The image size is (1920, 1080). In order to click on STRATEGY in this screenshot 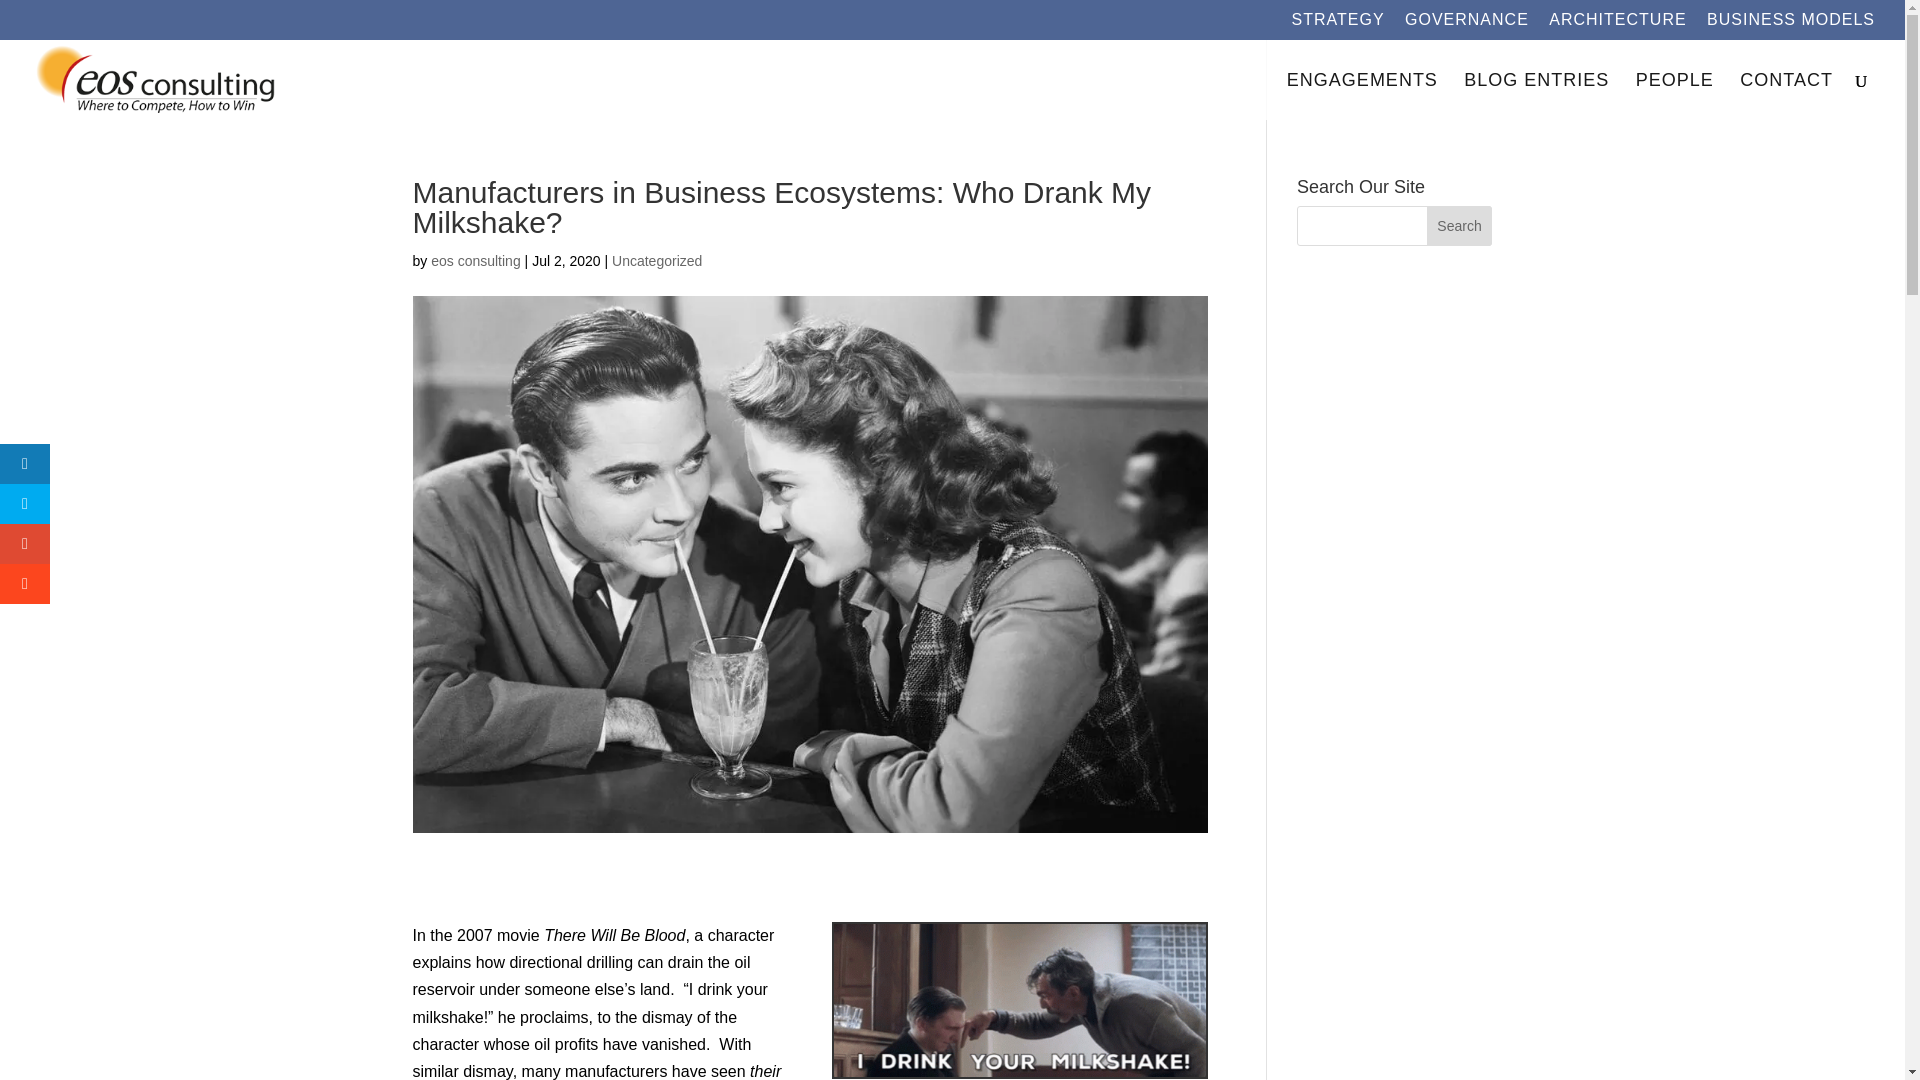, I will do `click(1338, 25)`.